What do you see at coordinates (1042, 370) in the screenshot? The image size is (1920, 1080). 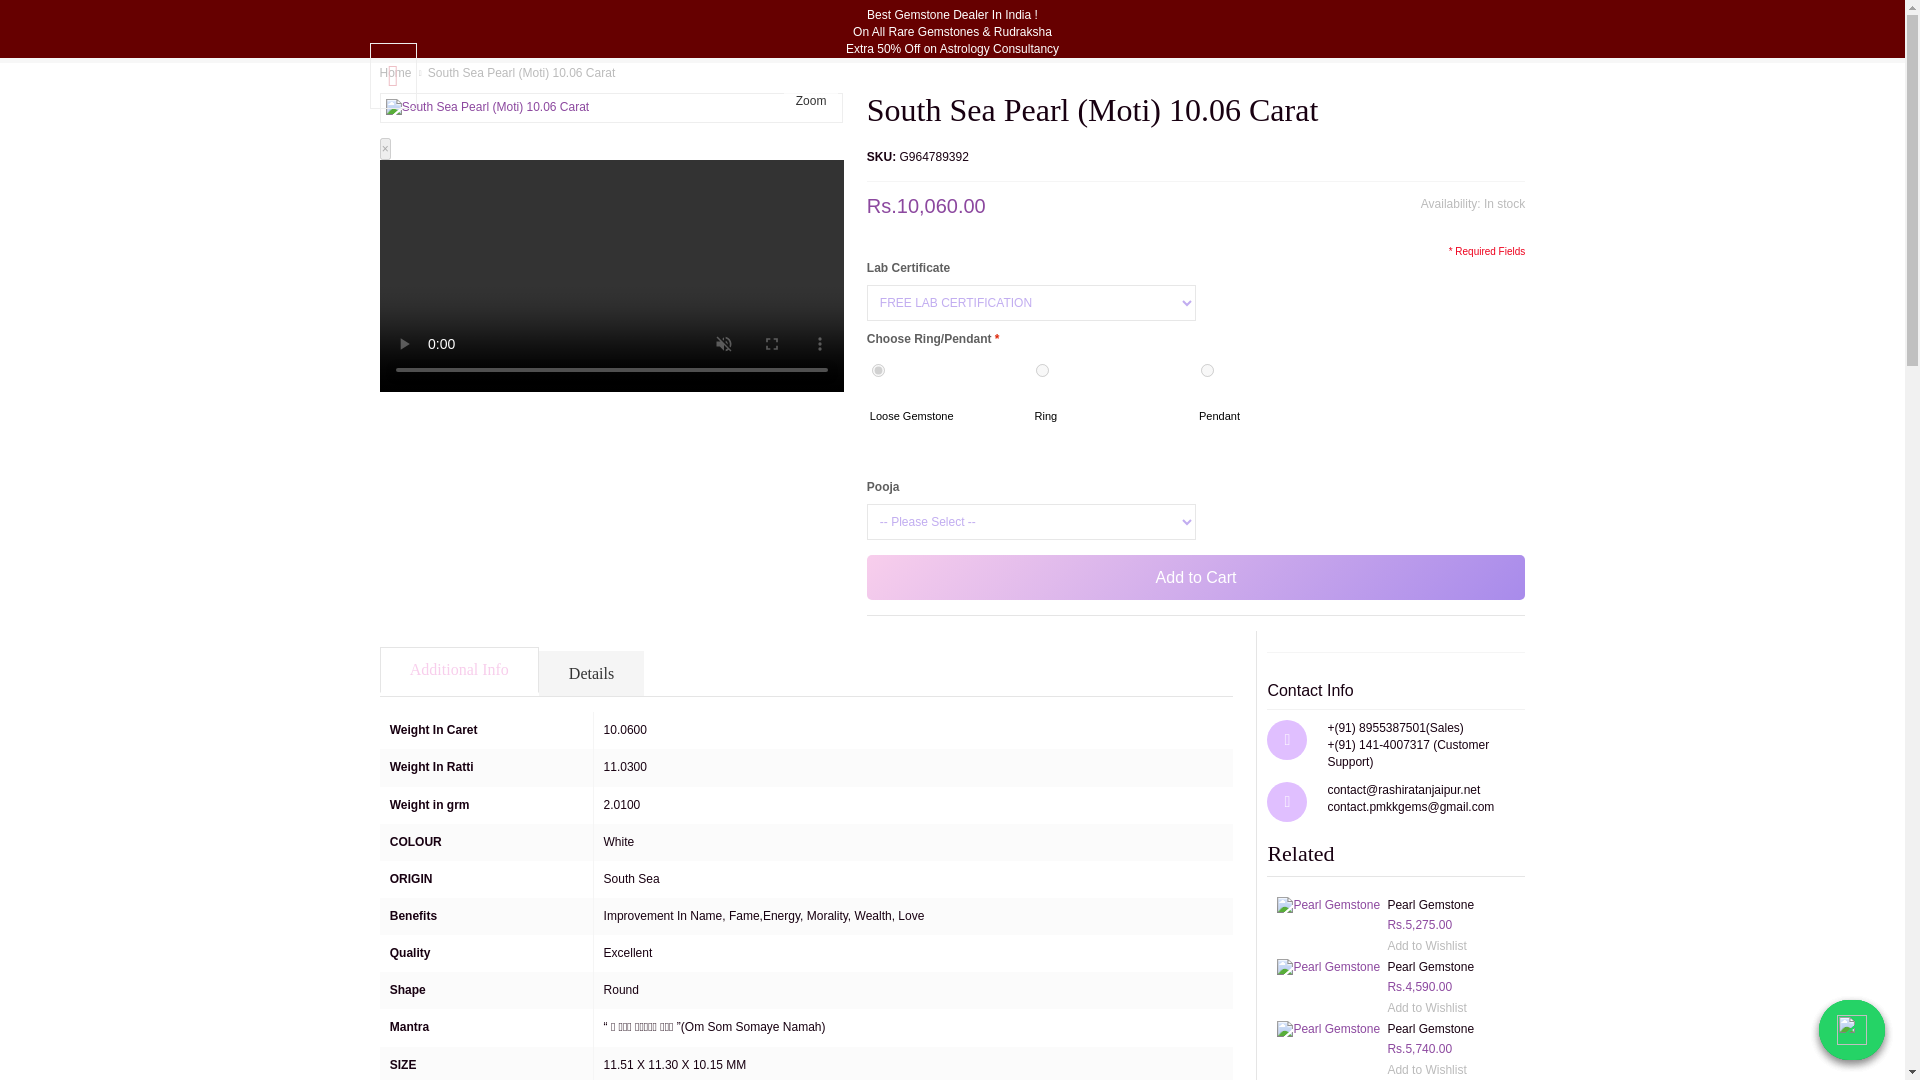 I see `1661925` at bounding box center [1042, 370].